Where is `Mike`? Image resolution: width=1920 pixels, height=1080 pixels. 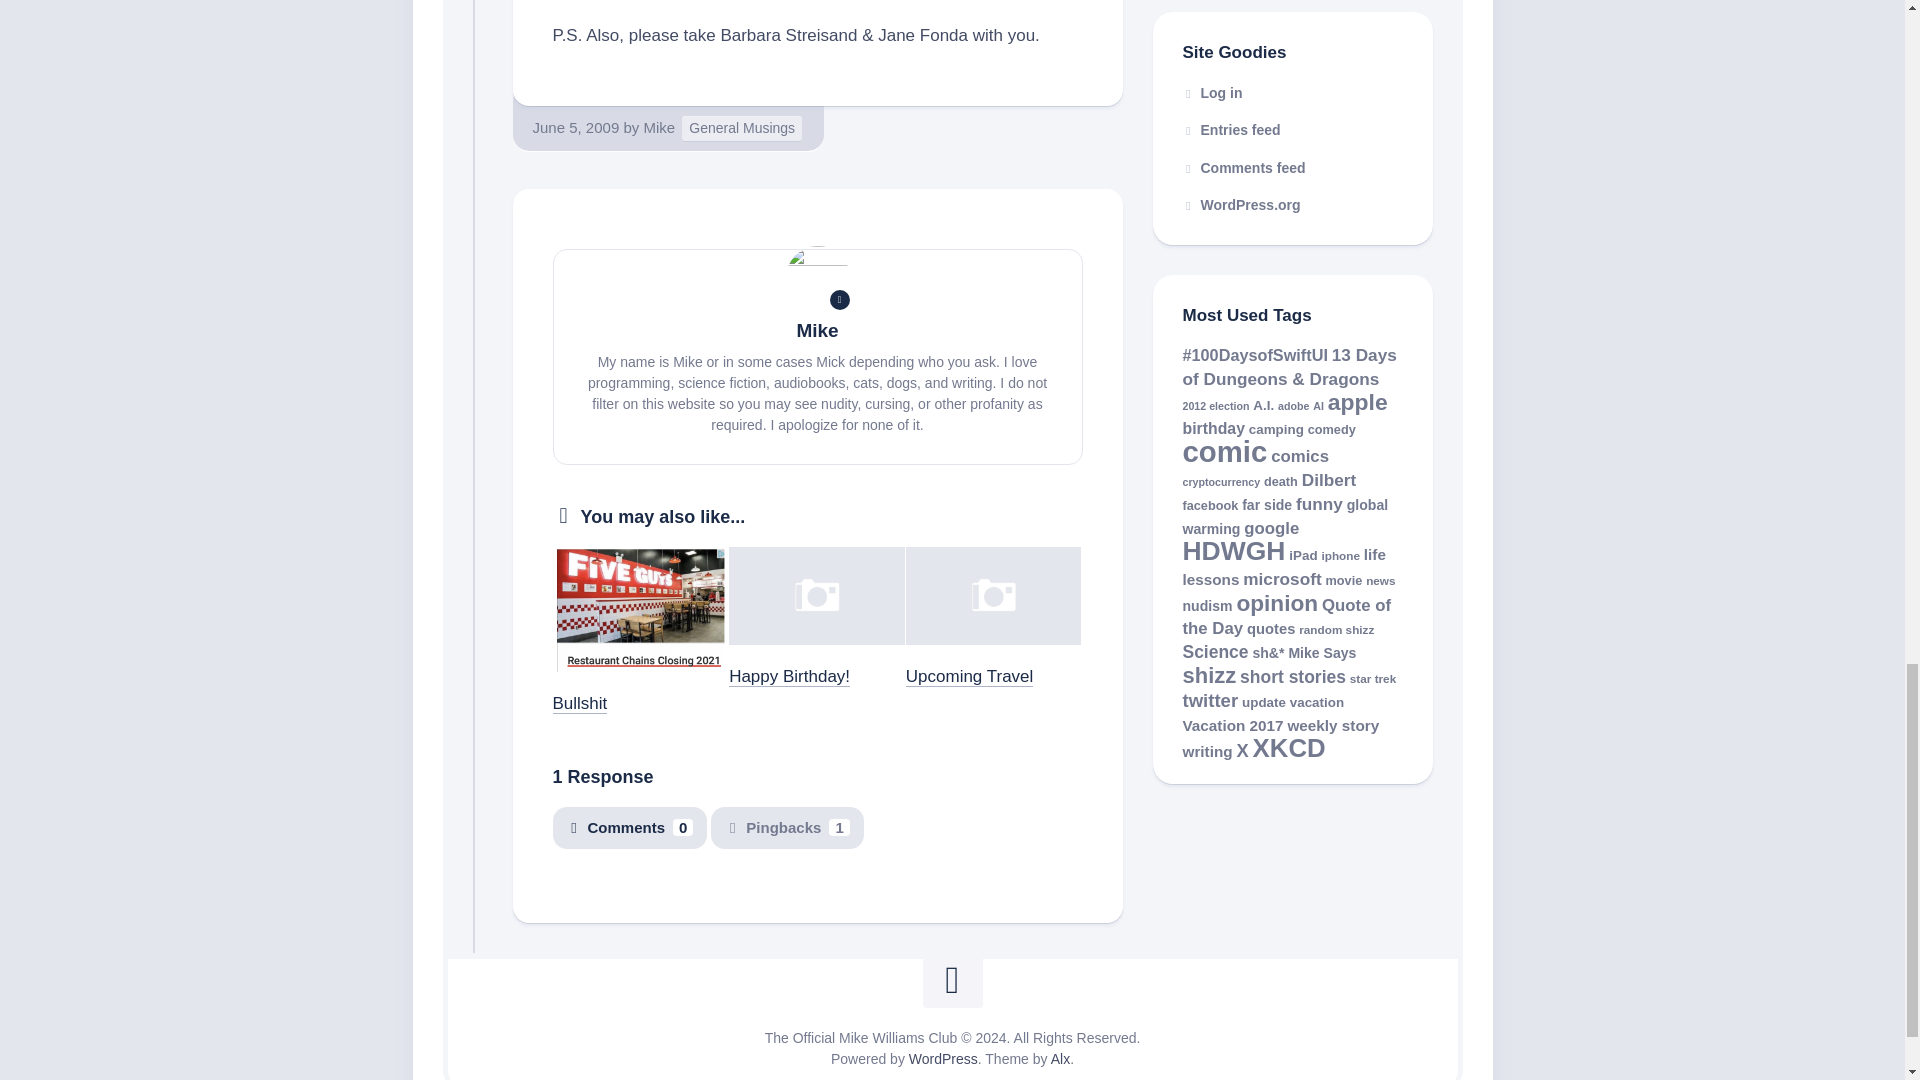
Mike is located at coordinates (659, 127).